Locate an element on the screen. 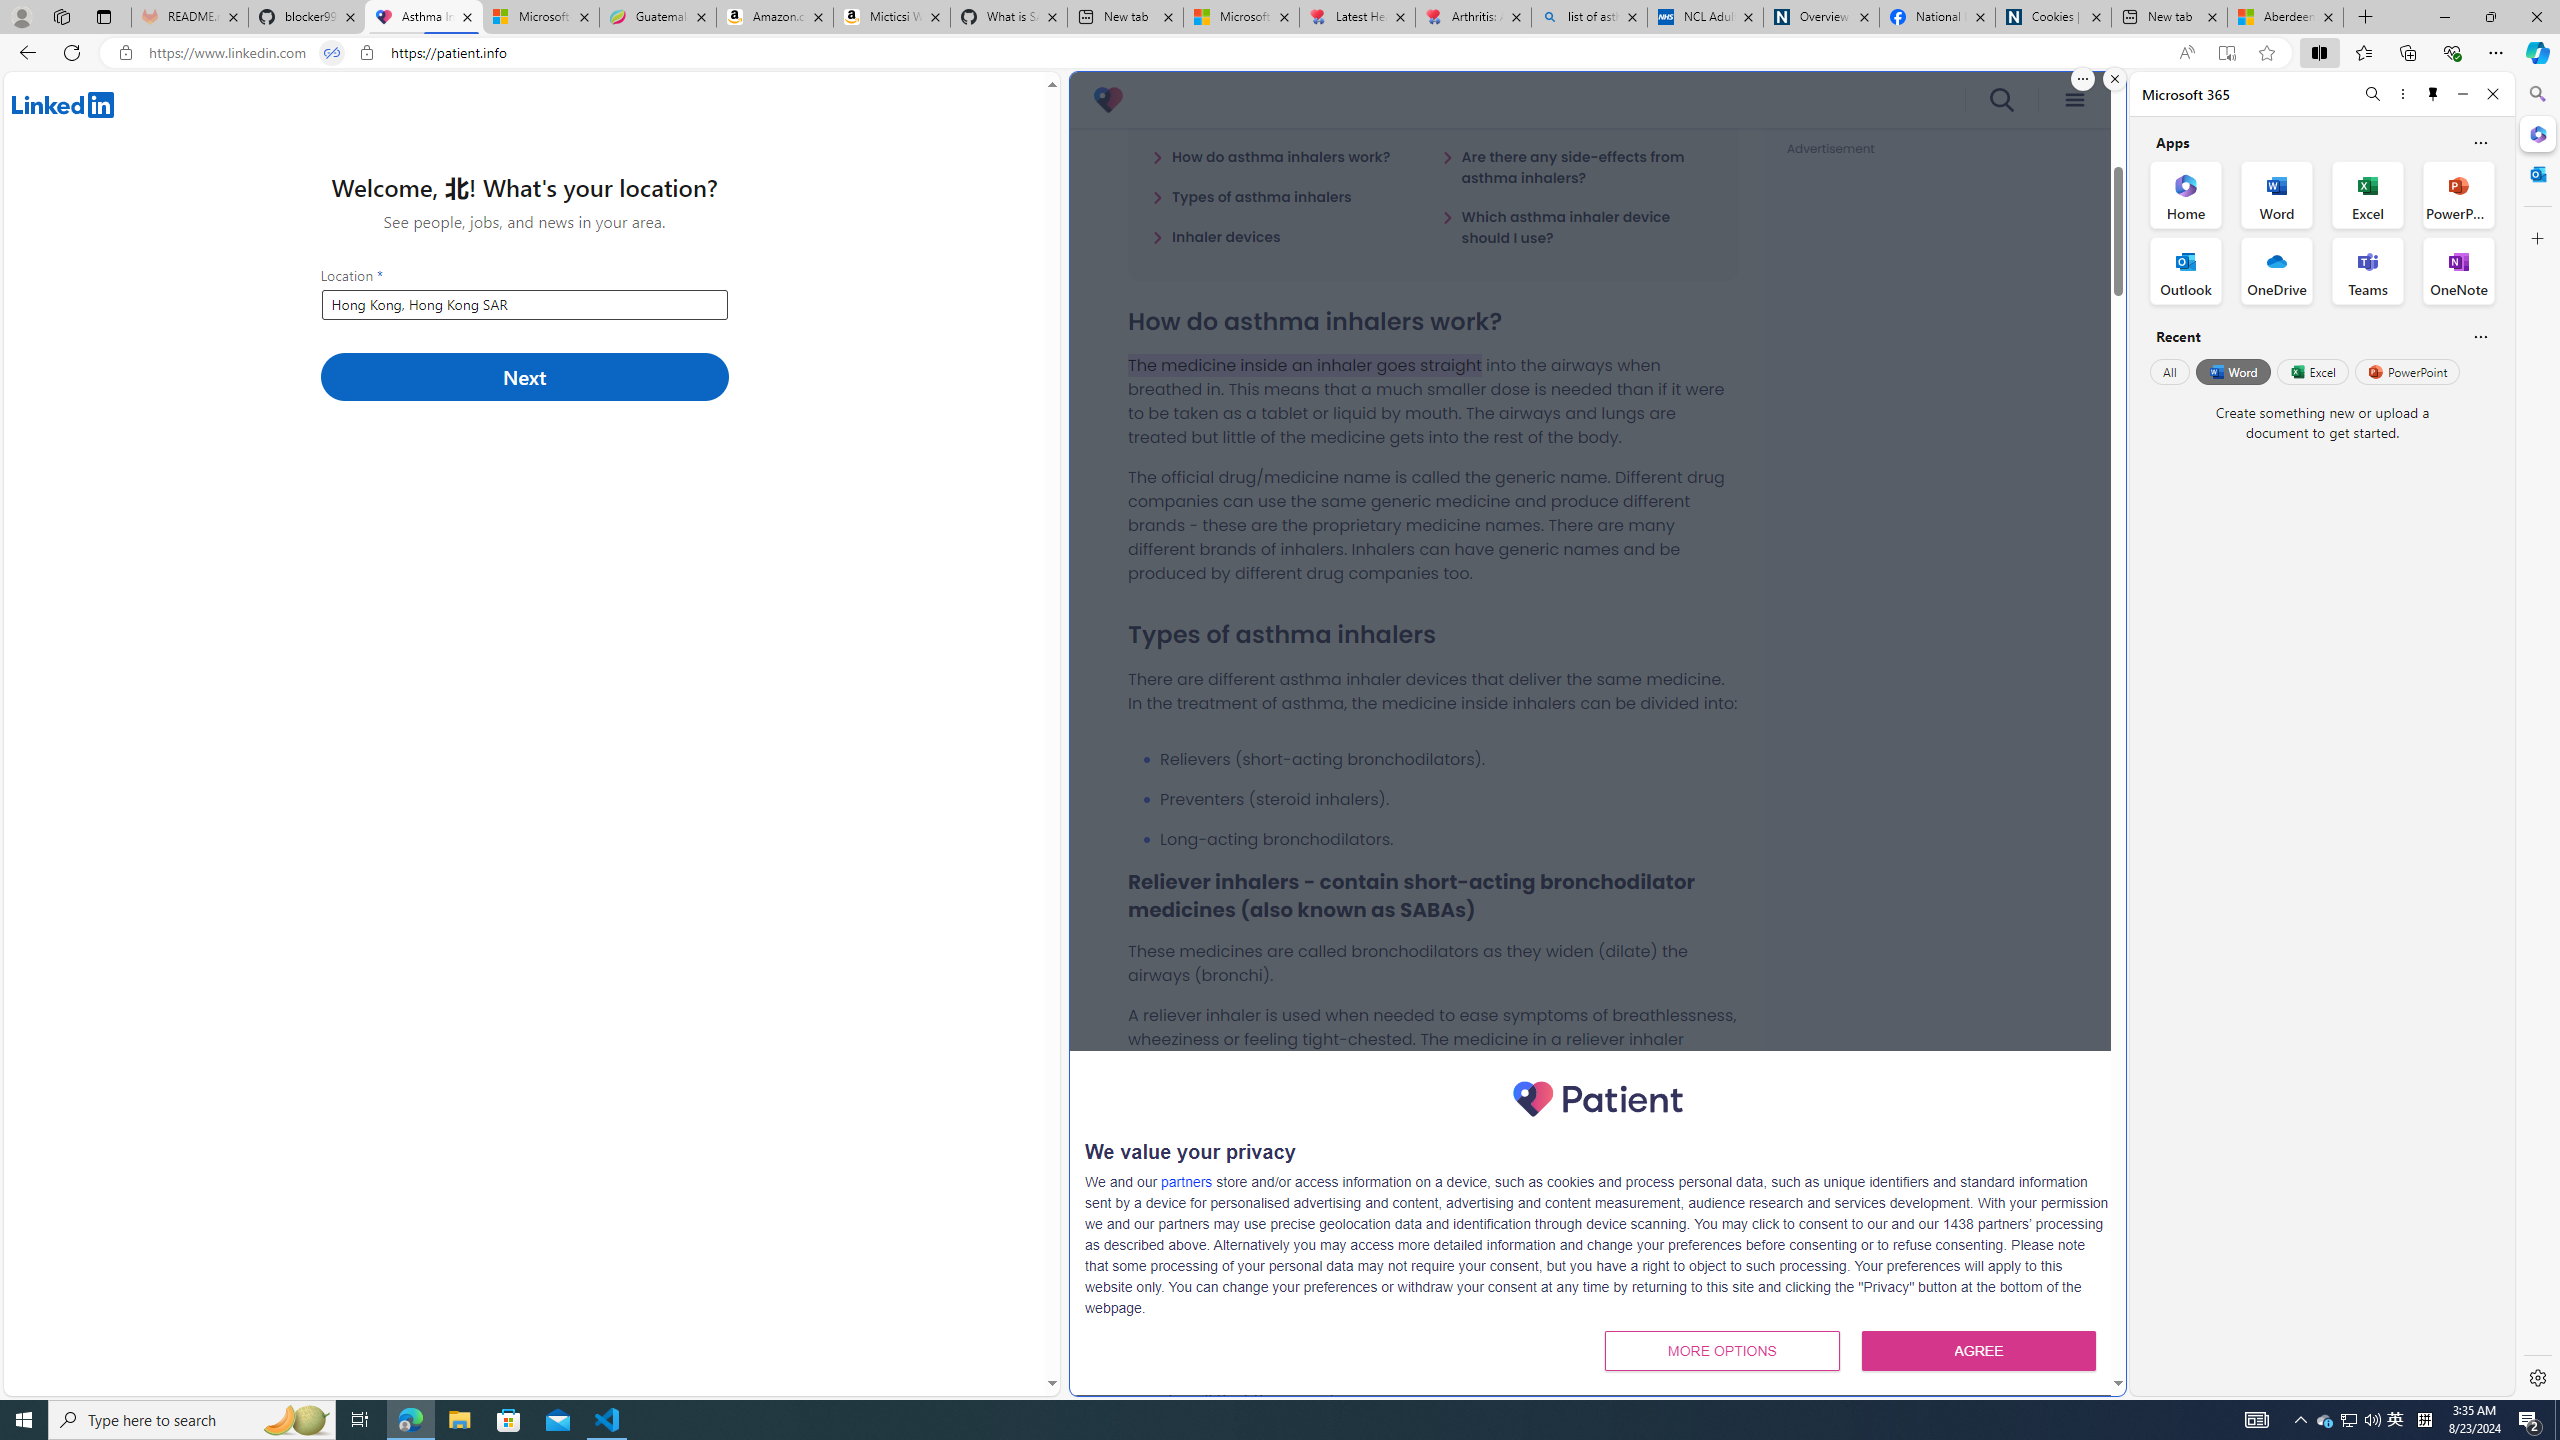 Image resolution: width=2560 pixels, height=1440 pixels. Relievers (short-acting bronchodilators). is located at coordinates (1448, 759).